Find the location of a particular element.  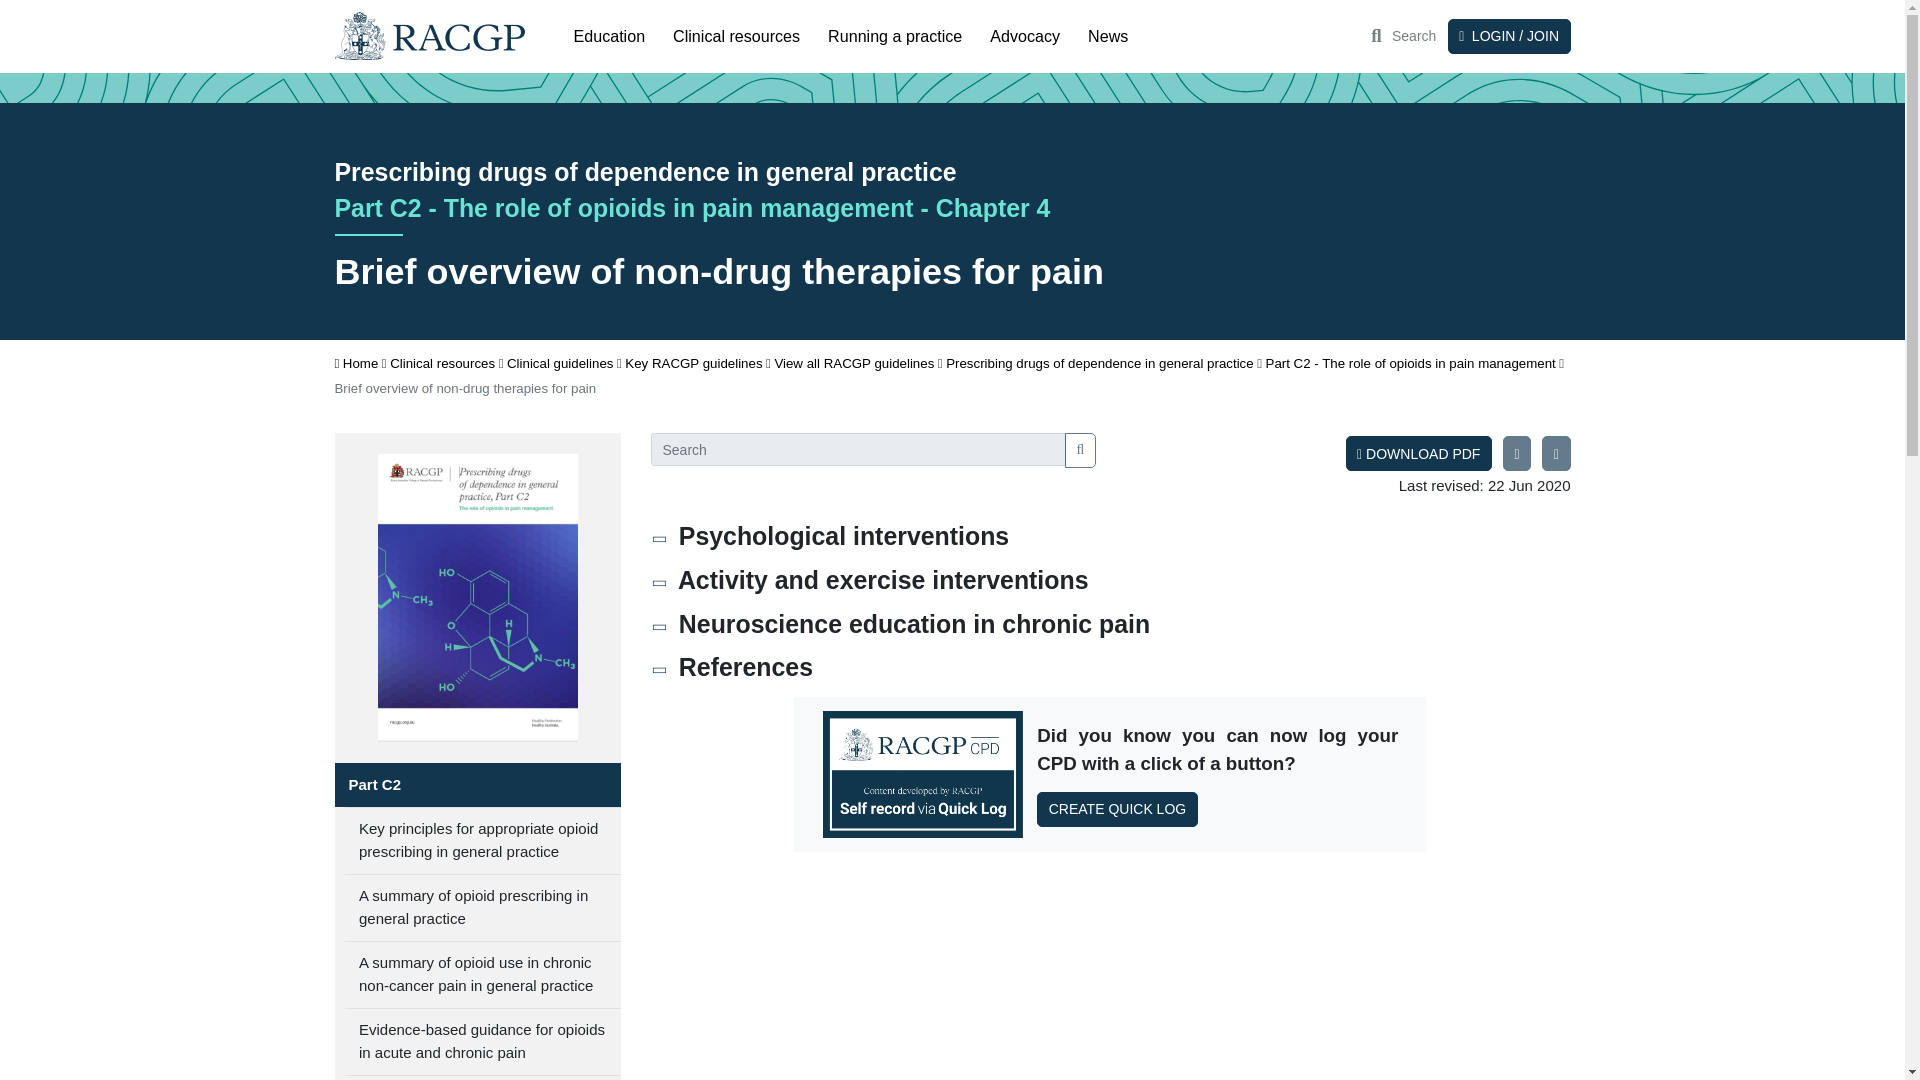

Prescribing drugs of dependence in general practice is located at coordinates (1100, 363).